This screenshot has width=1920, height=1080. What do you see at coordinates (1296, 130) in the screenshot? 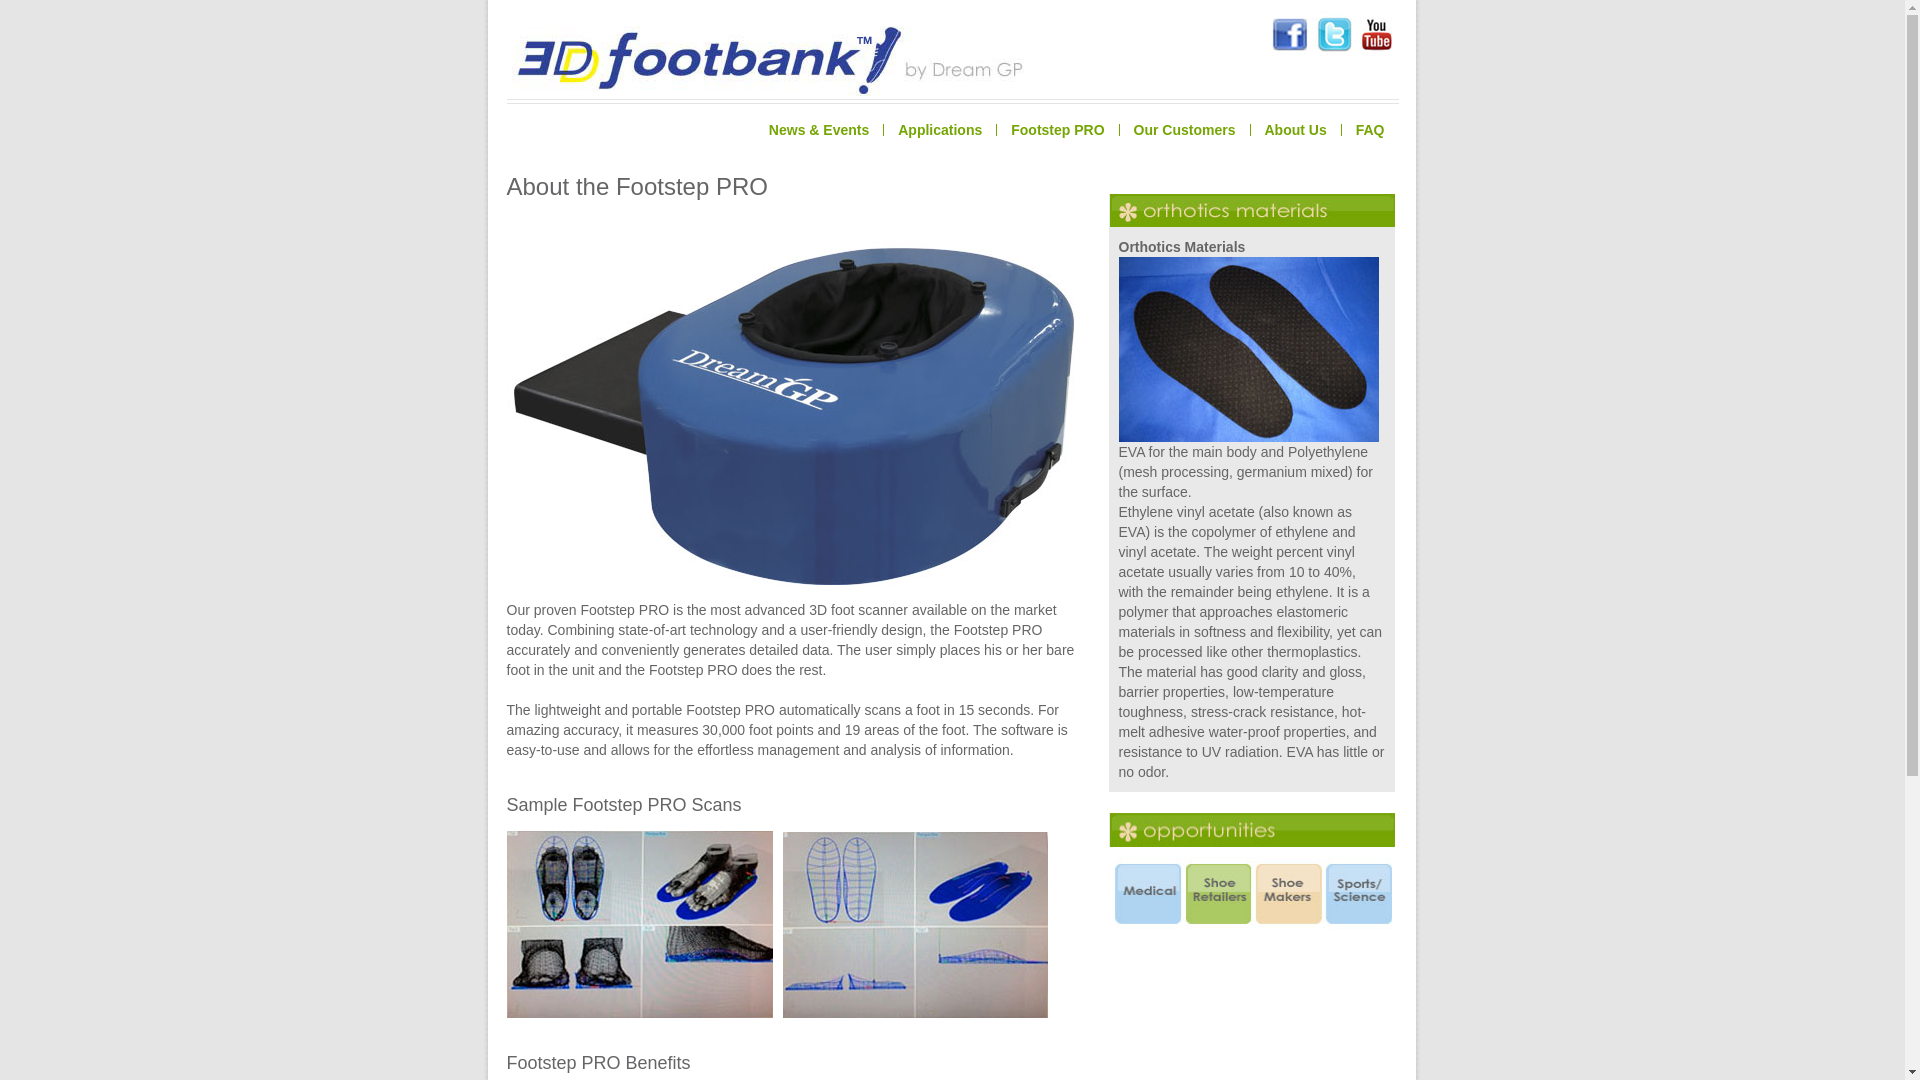
I see `About Us` at bounding box center [1296, 130].